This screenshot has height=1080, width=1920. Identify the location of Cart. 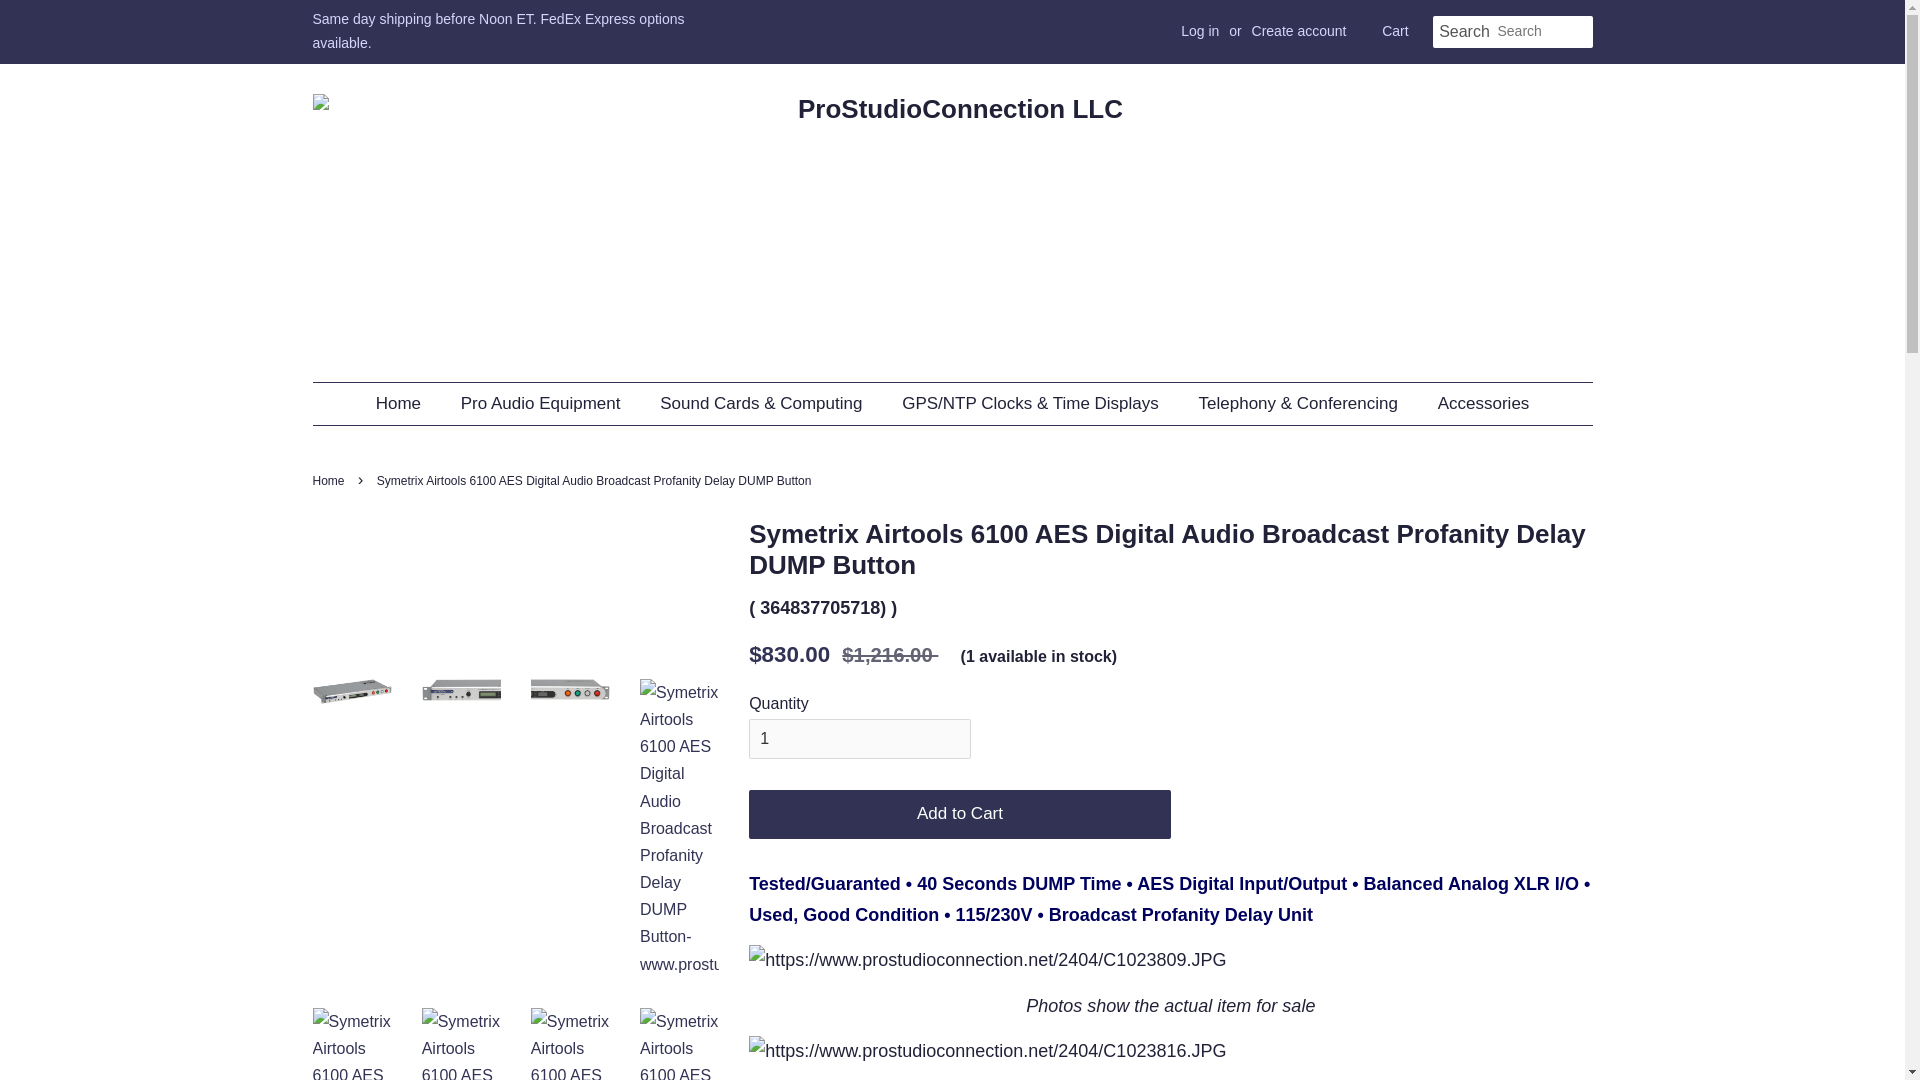
(1394, 32).